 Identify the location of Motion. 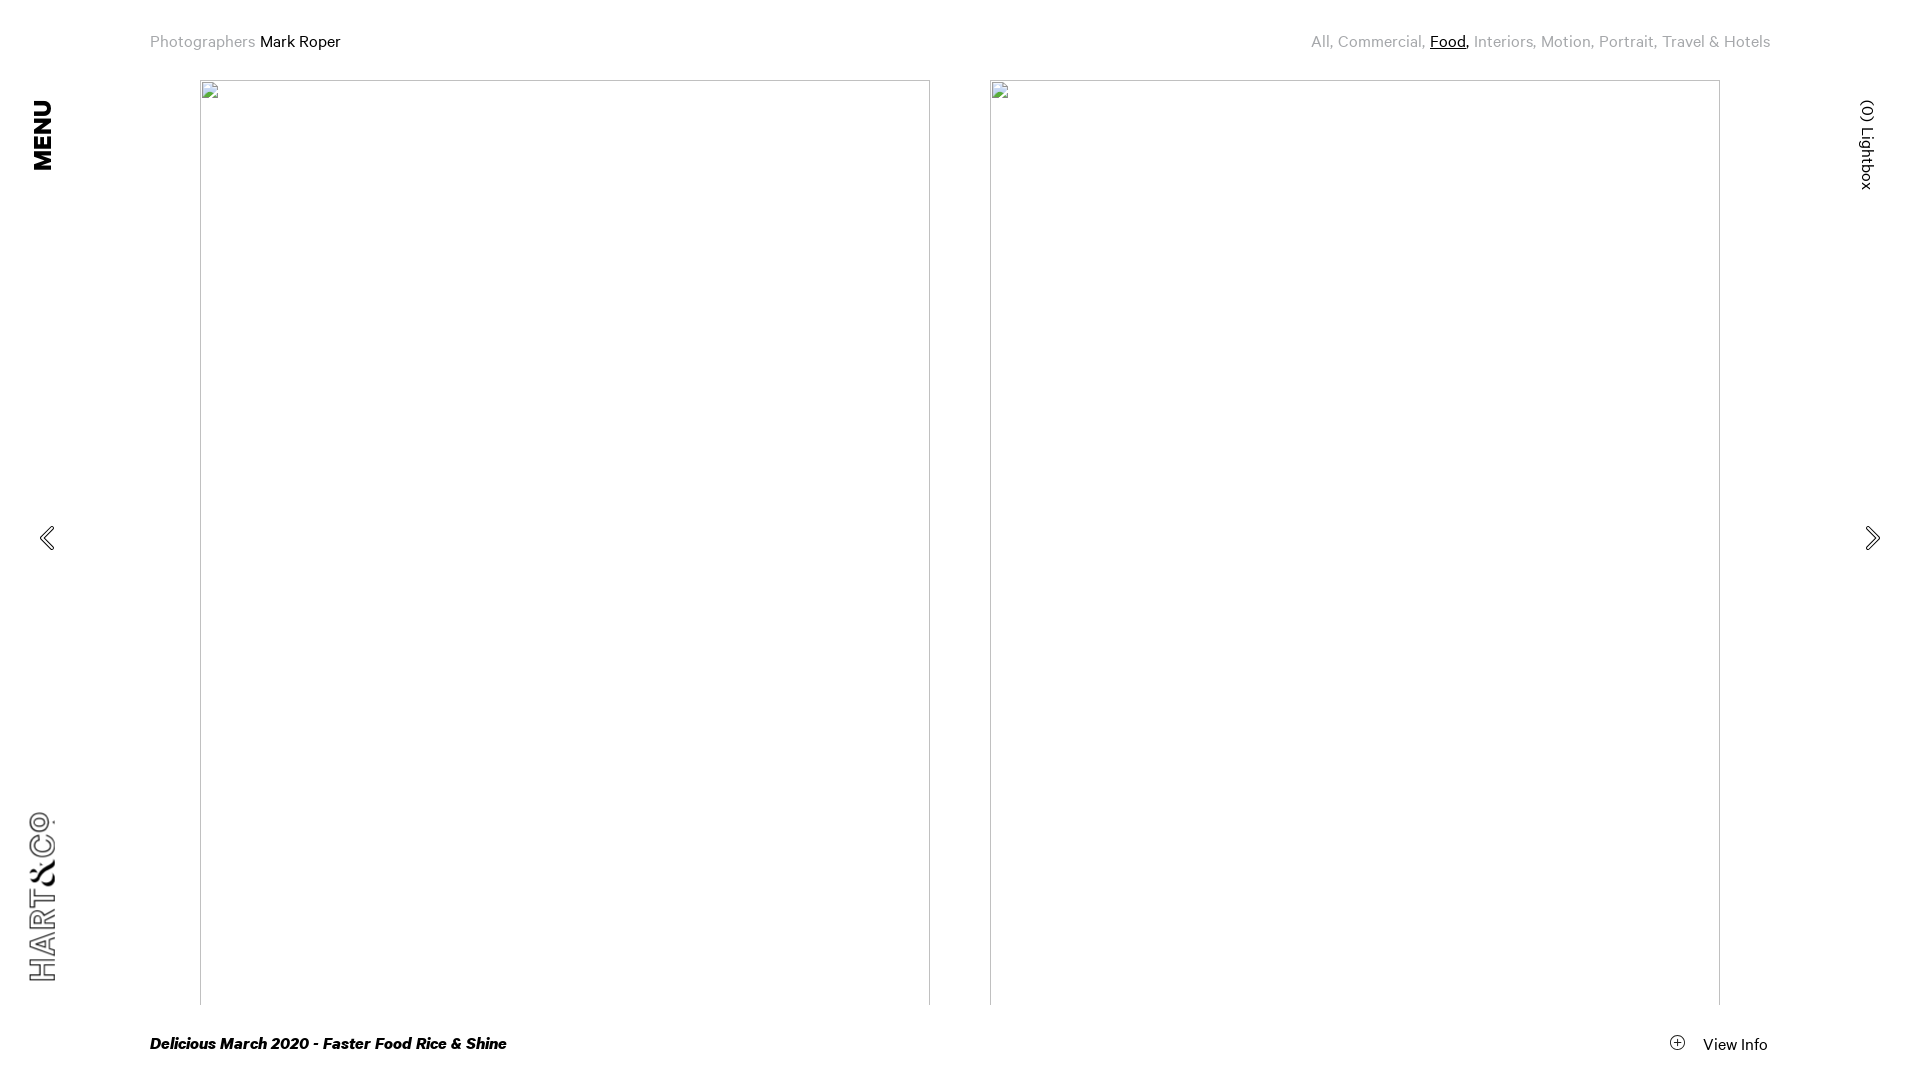
(1570, 40).